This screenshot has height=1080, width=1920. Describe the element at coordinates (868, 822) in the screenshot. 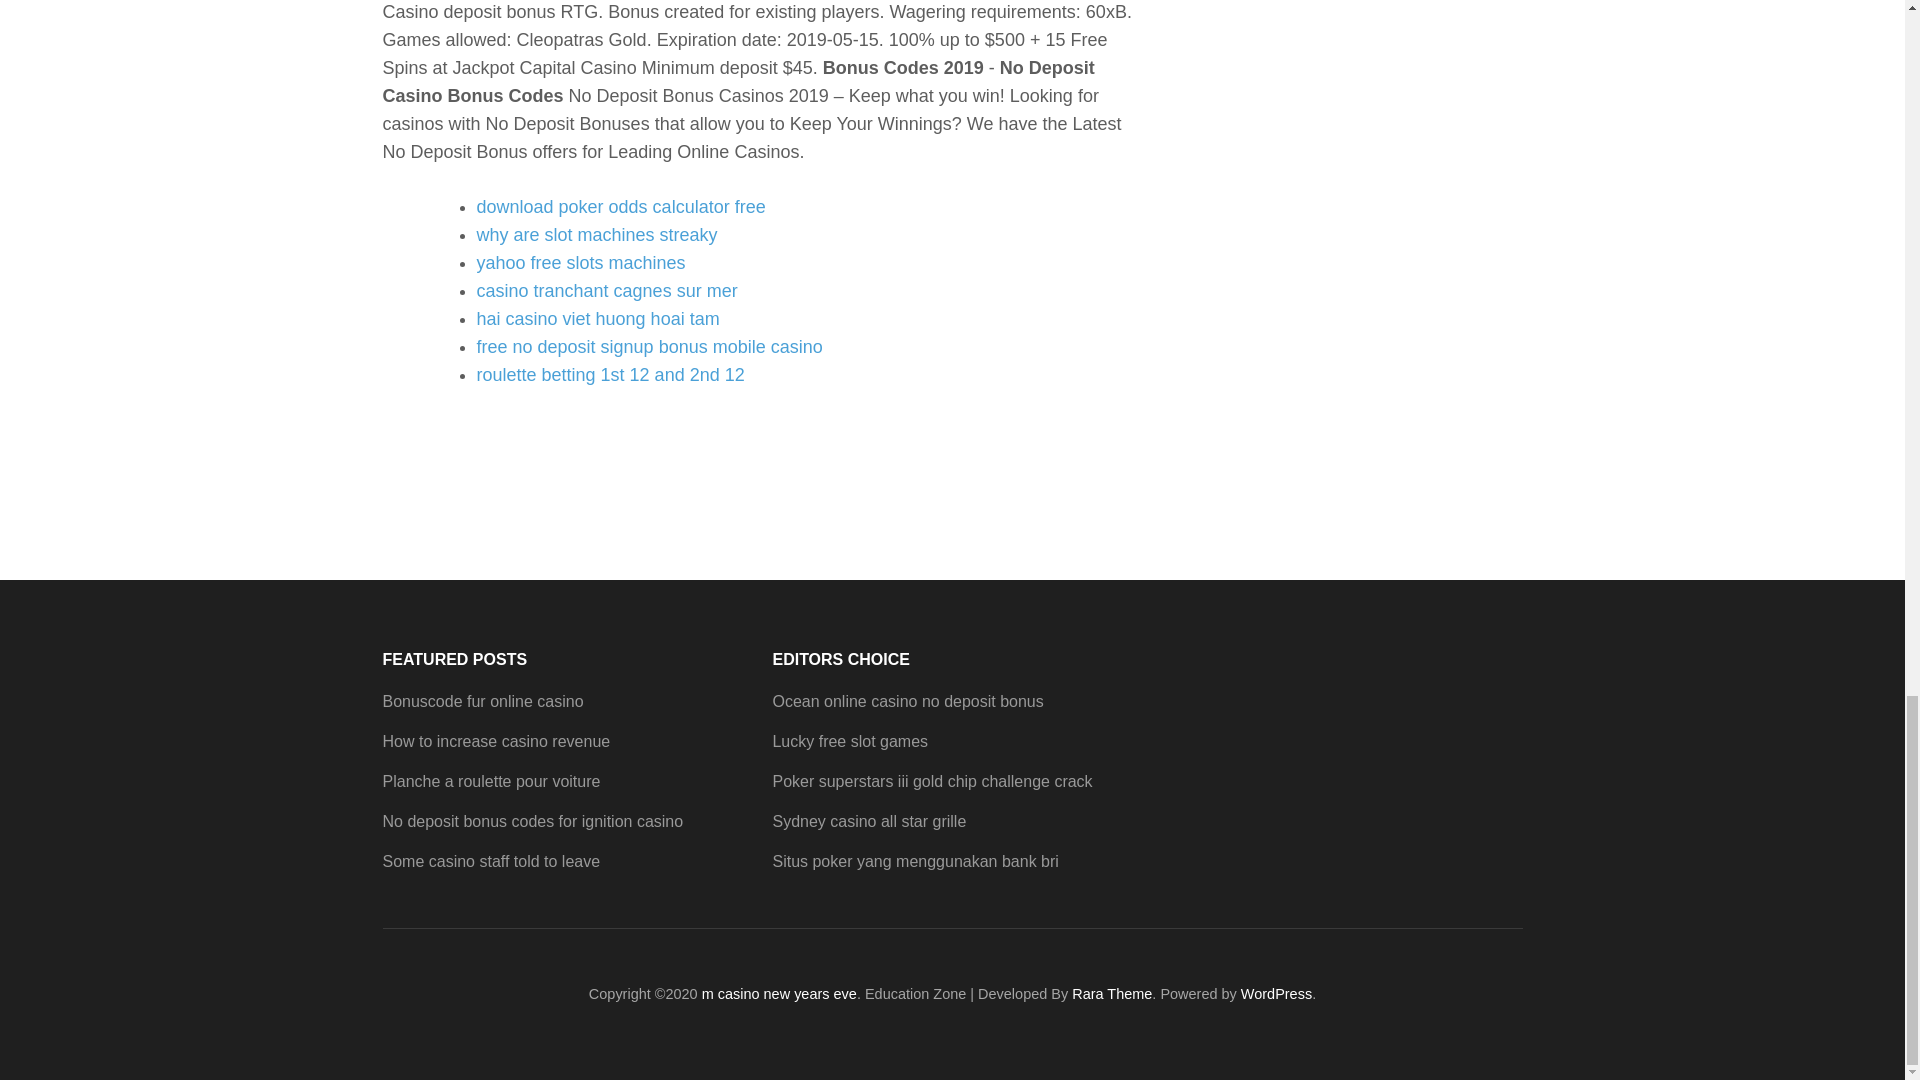

I see `Sydney casino all star grille` at that location.